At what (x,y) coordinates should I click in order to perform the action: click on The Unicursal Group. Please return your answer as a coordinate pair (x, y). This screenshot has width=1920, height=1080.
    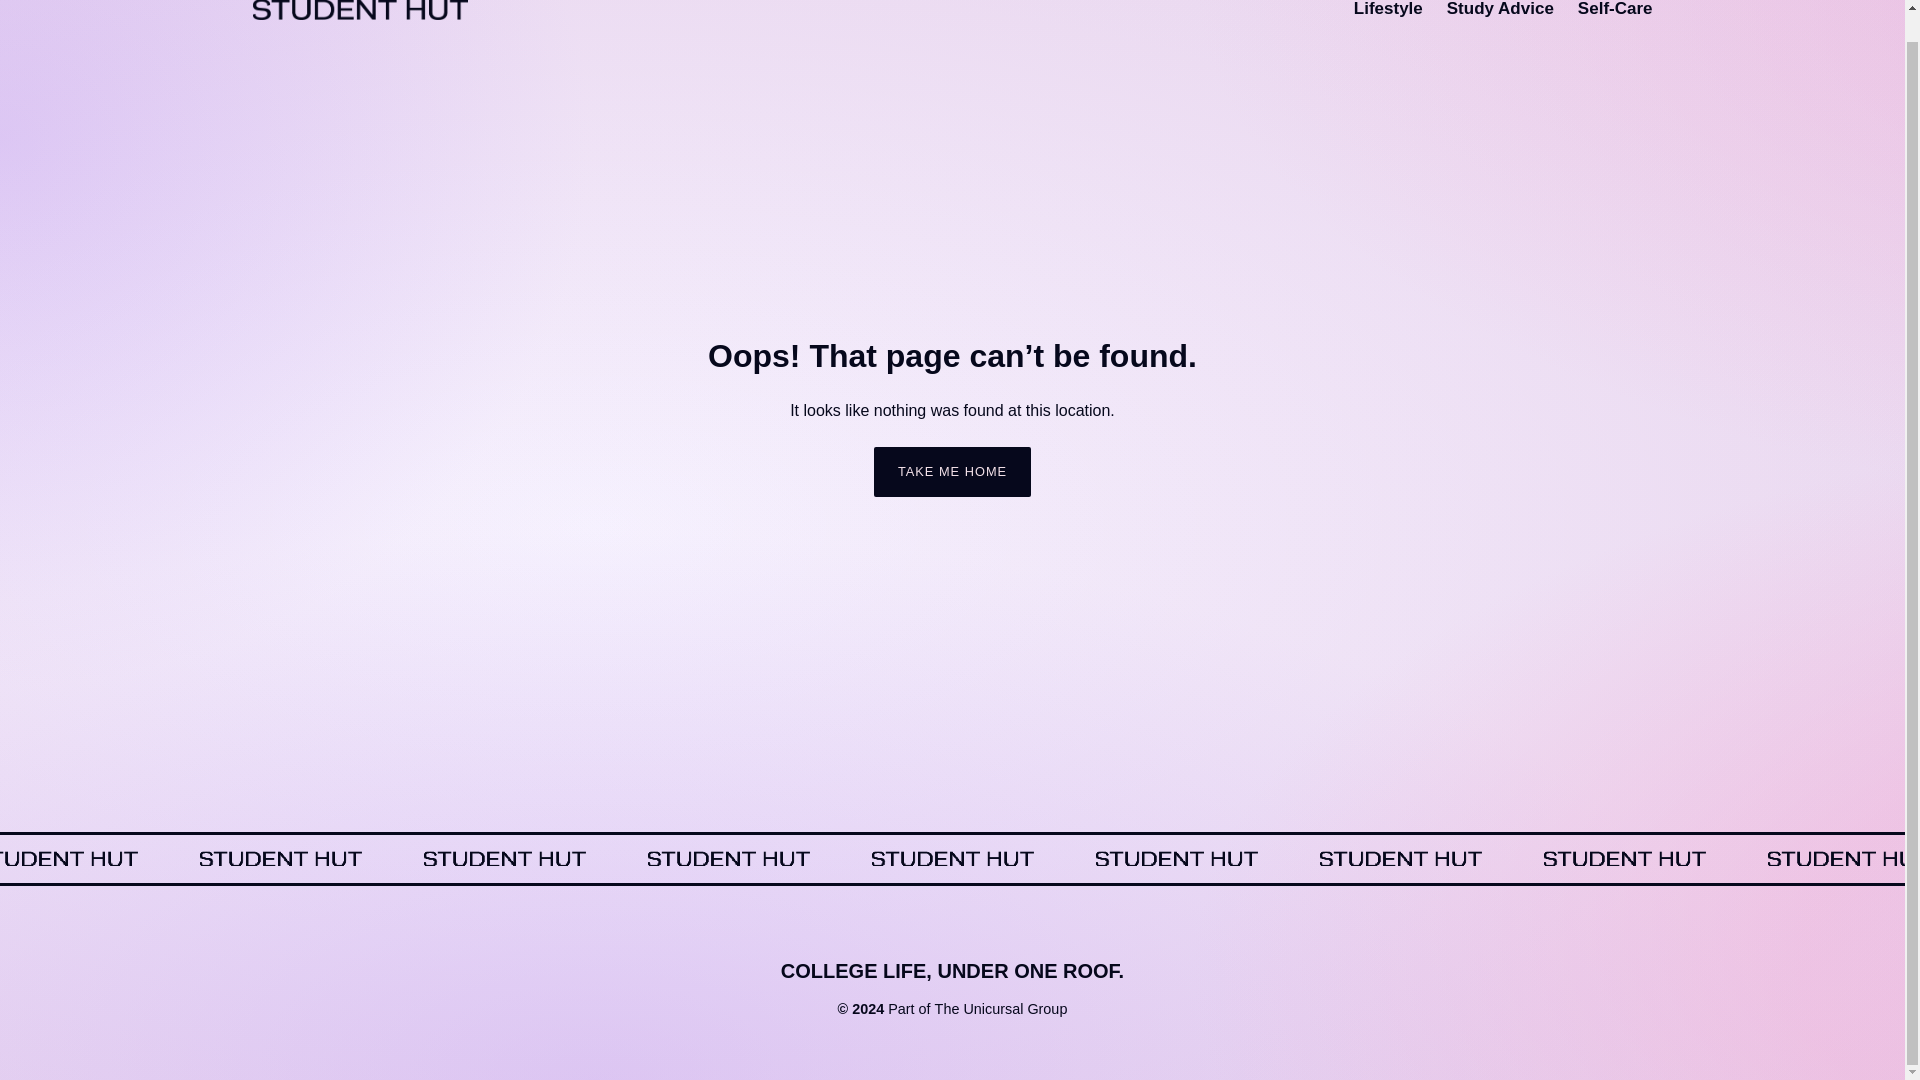
    Looking at the image, I should click on (1001, 1010).